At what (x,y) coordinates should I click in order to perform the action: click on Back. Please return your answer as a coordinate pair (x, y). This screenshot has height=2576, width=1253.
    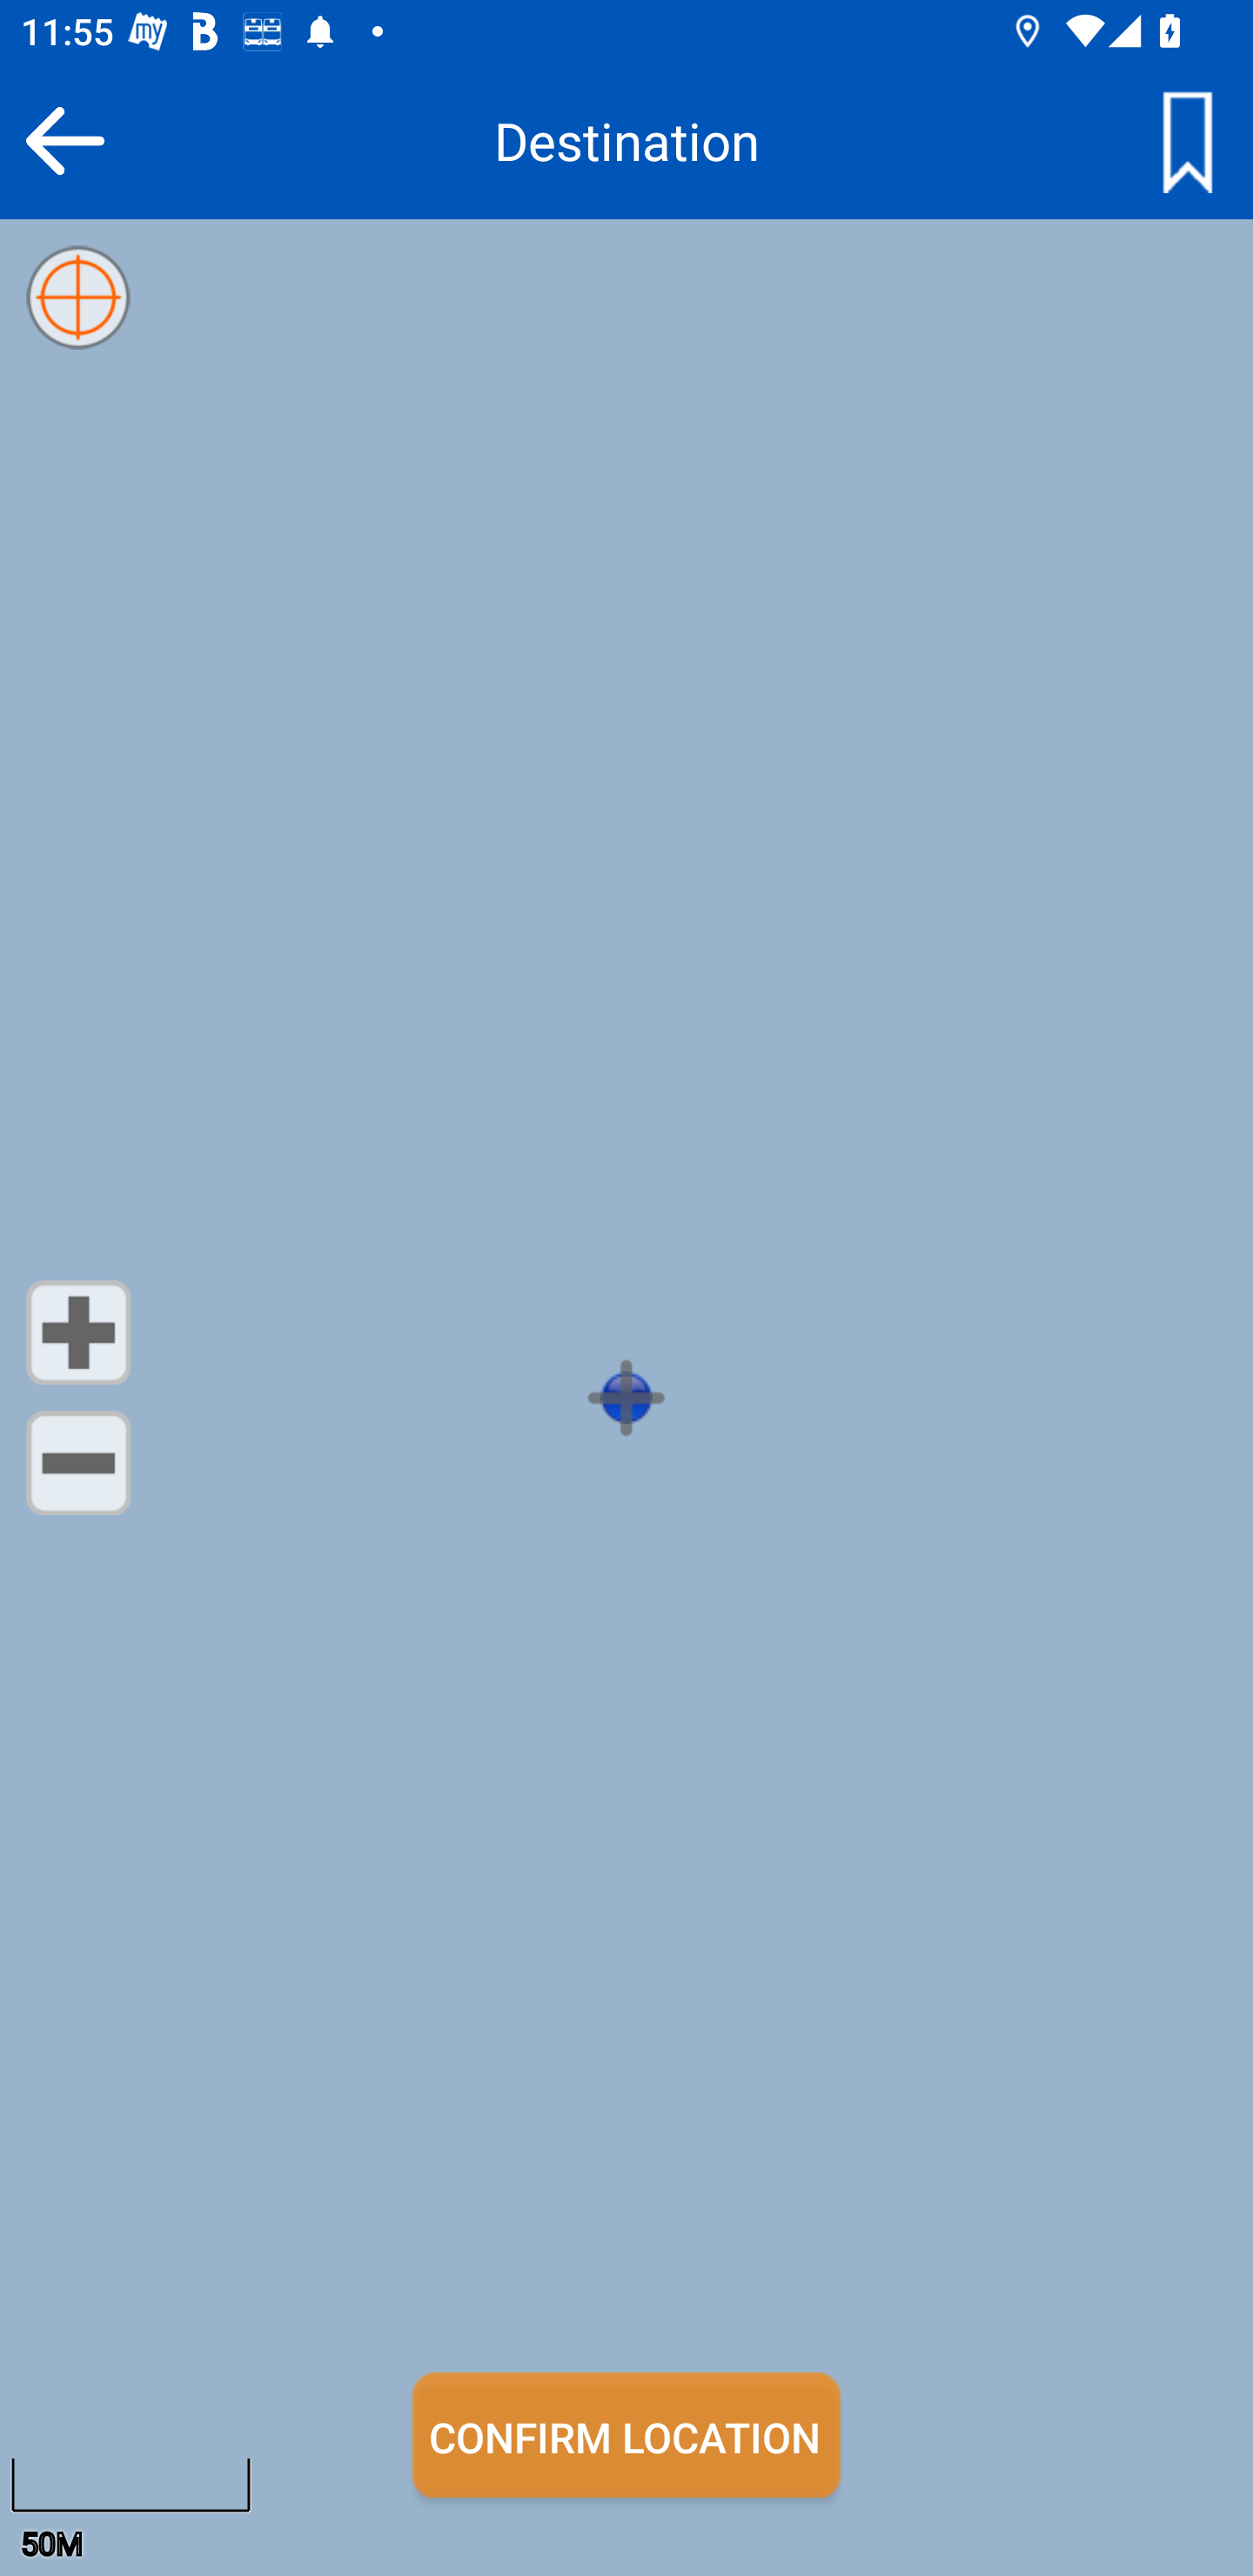
    Looking at the image, I should click on (64, 140).